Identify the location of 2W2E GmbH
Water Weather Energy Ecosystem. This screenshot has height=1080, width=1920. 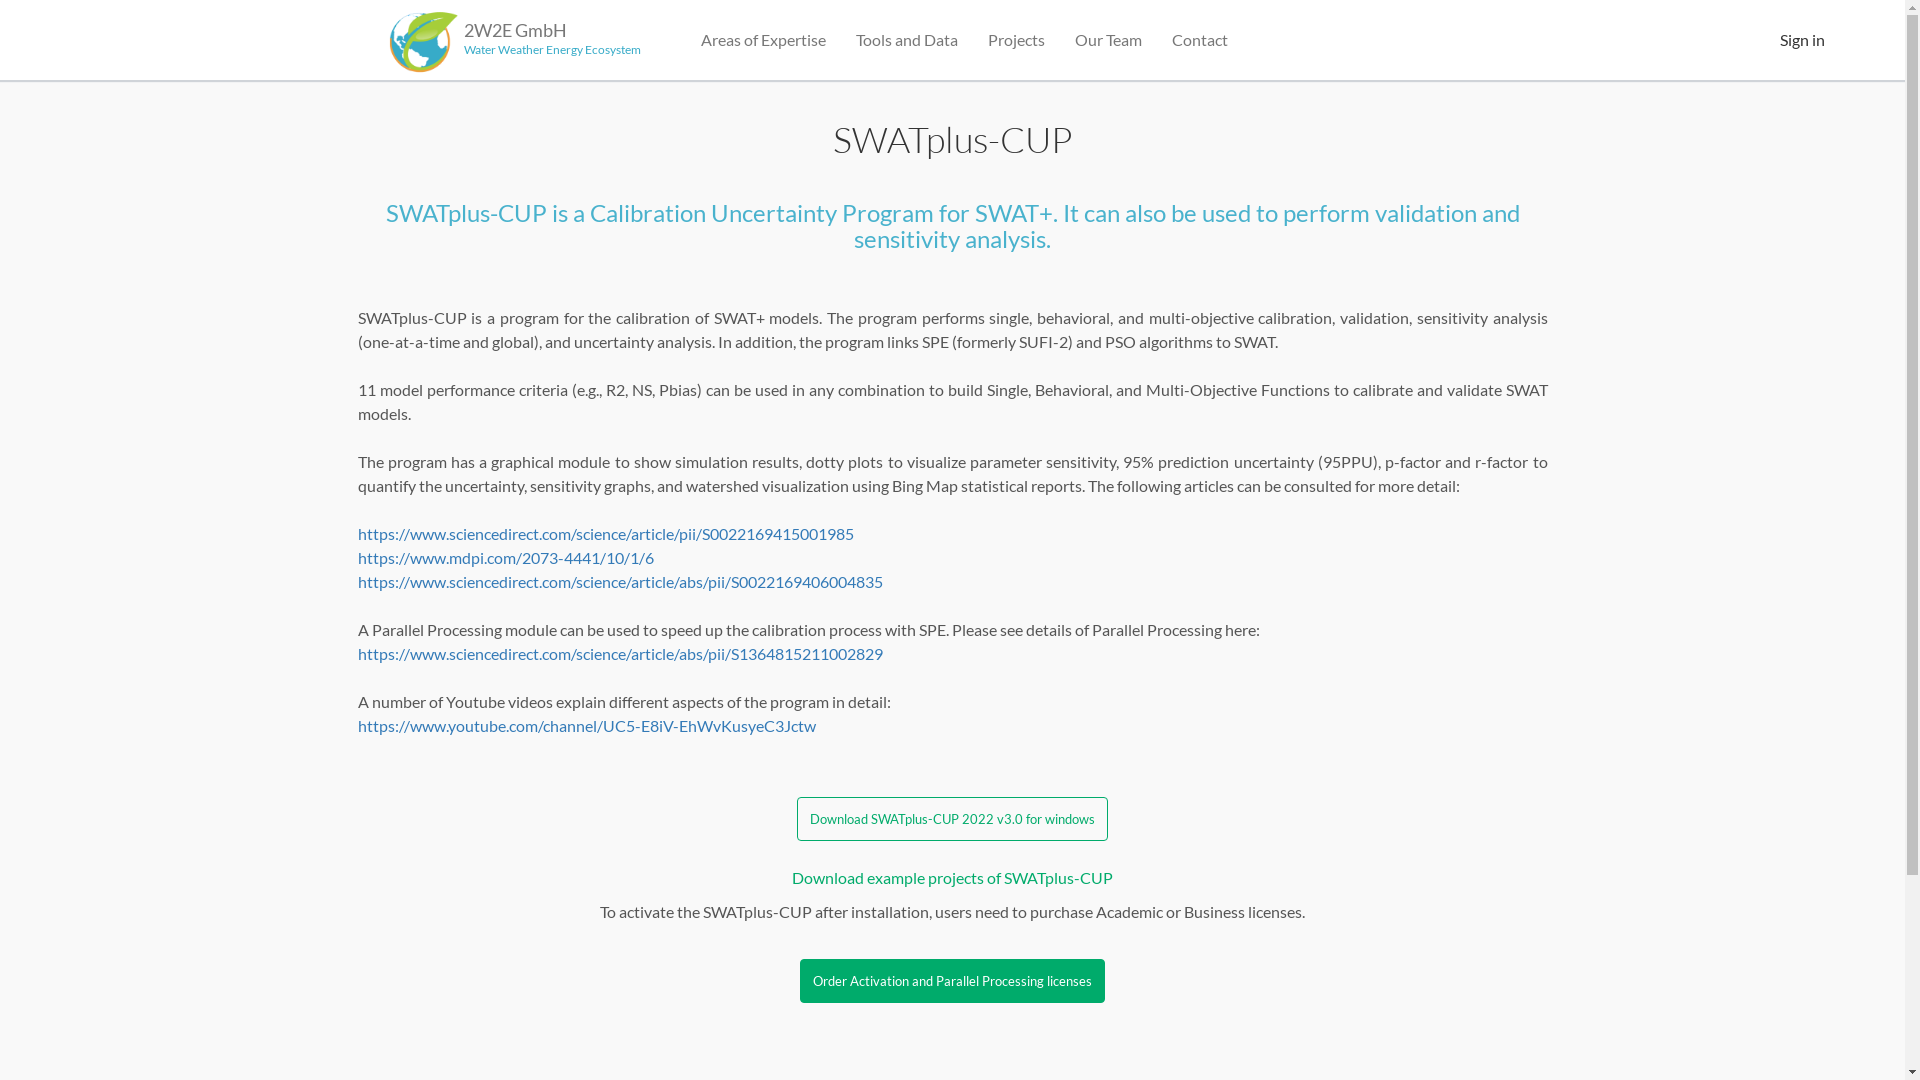
(512, 30).